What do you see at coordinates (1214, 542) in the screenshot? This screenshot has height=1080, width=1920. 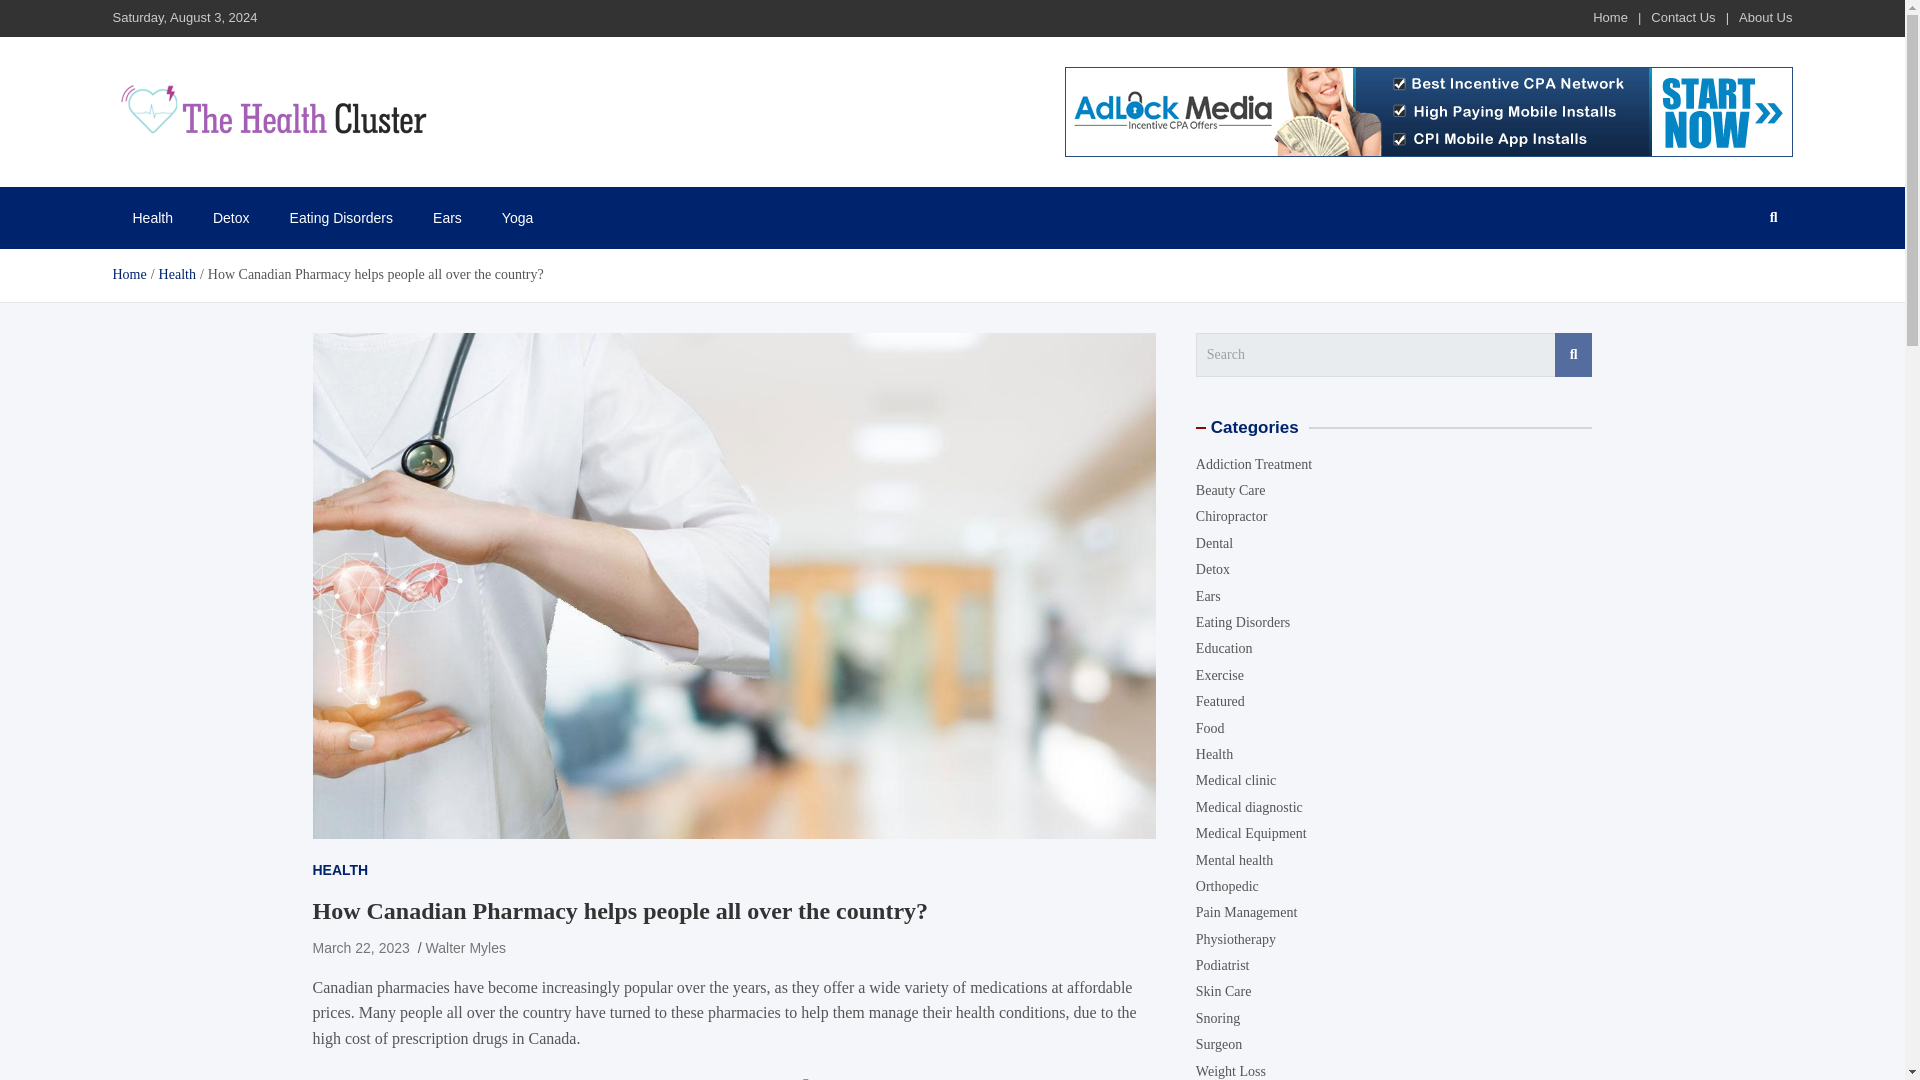 I see `Dental` at bounding box center [1214, 542].